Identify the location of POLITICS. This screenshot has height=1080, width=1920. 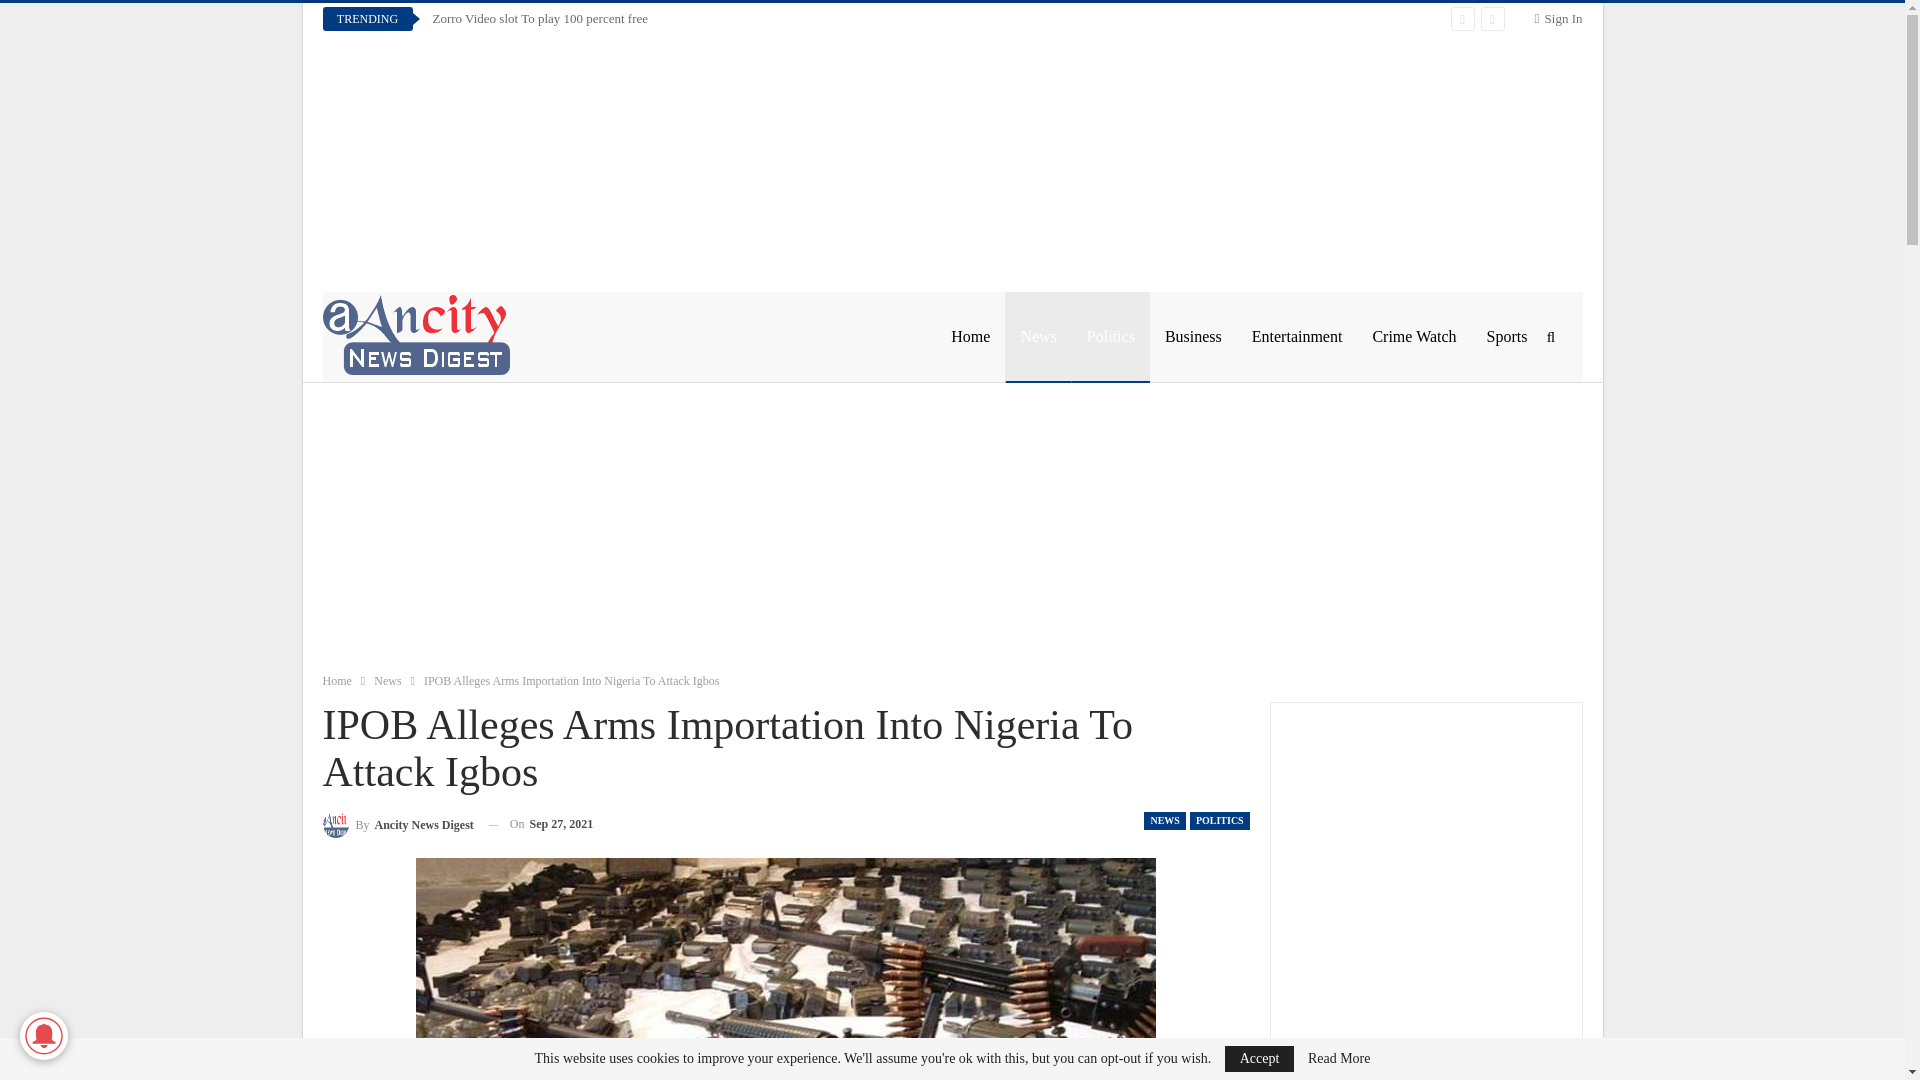
(1220, 821).